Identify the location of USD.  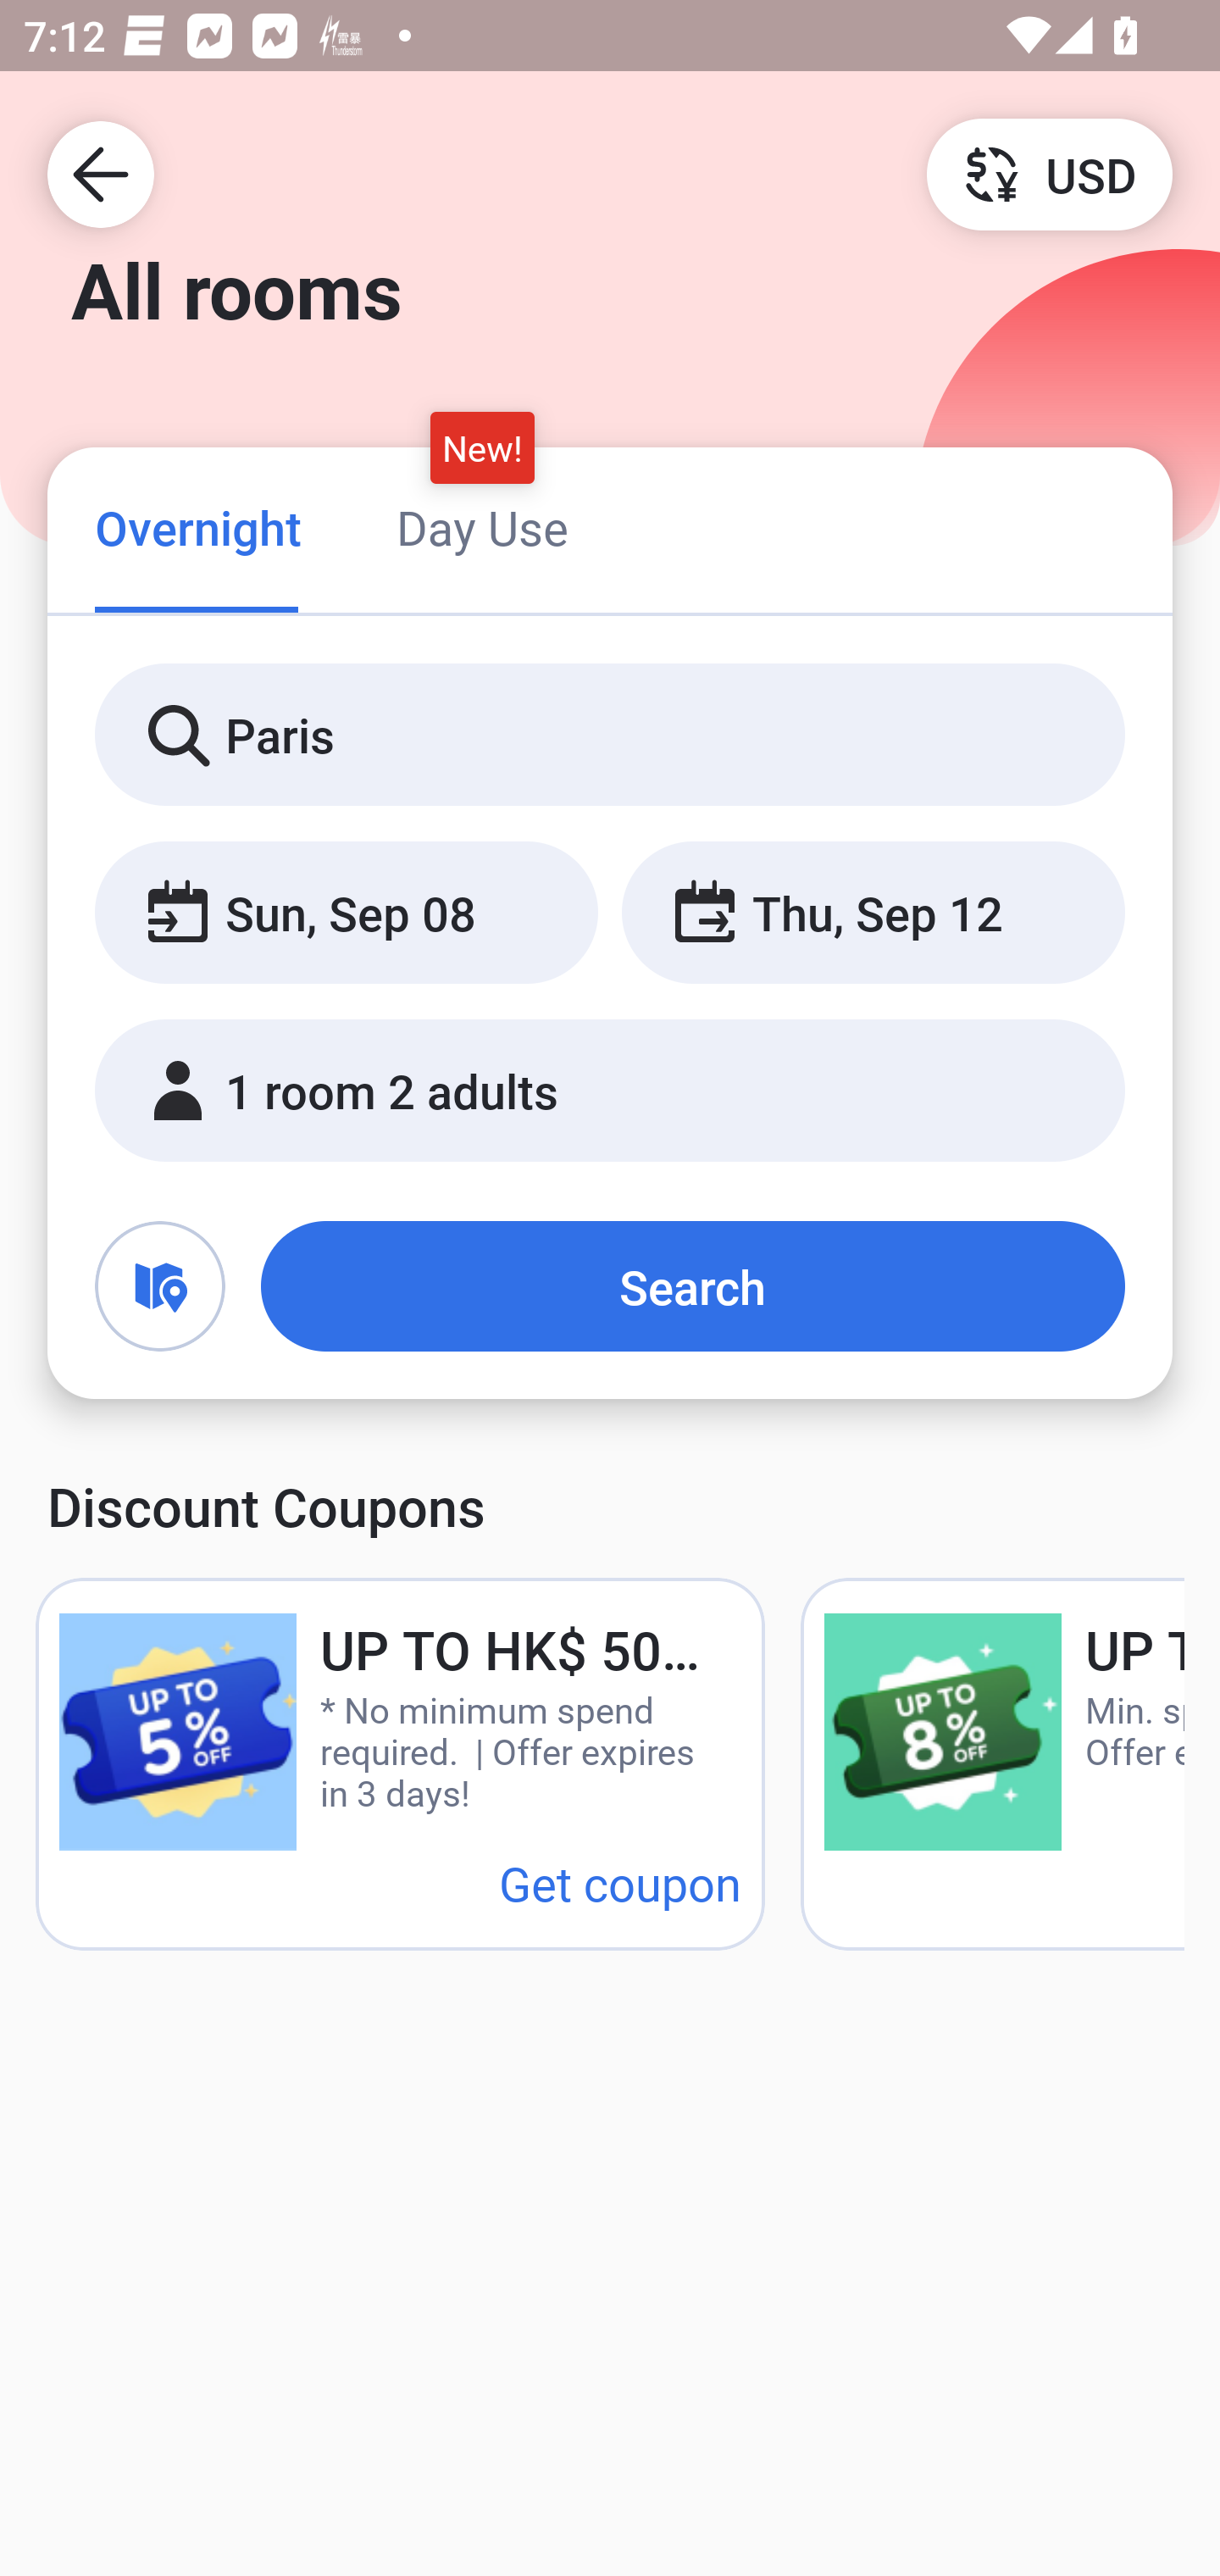
(1049, 173).